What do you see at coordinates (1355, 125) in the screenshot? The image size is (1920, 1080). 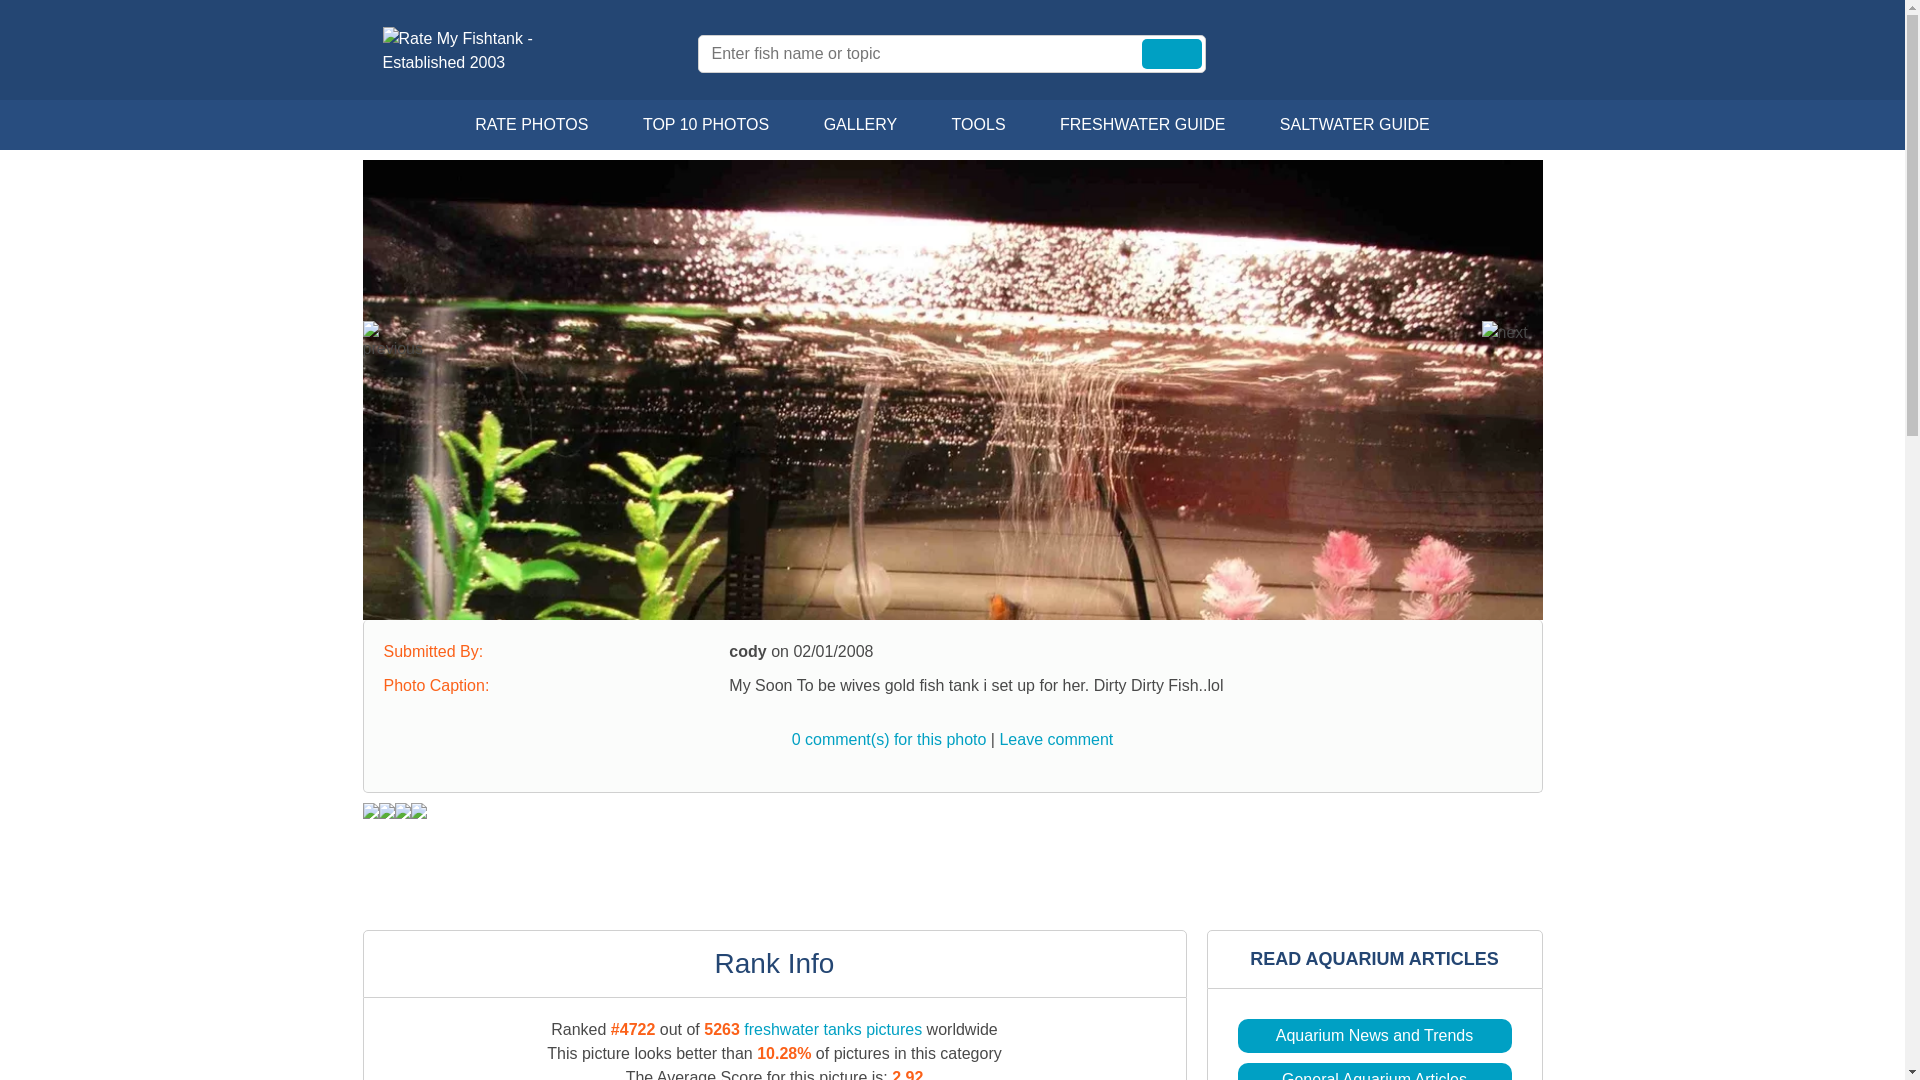 I see `SALTWATER GUIDE` at bounding box center [1355, 125].